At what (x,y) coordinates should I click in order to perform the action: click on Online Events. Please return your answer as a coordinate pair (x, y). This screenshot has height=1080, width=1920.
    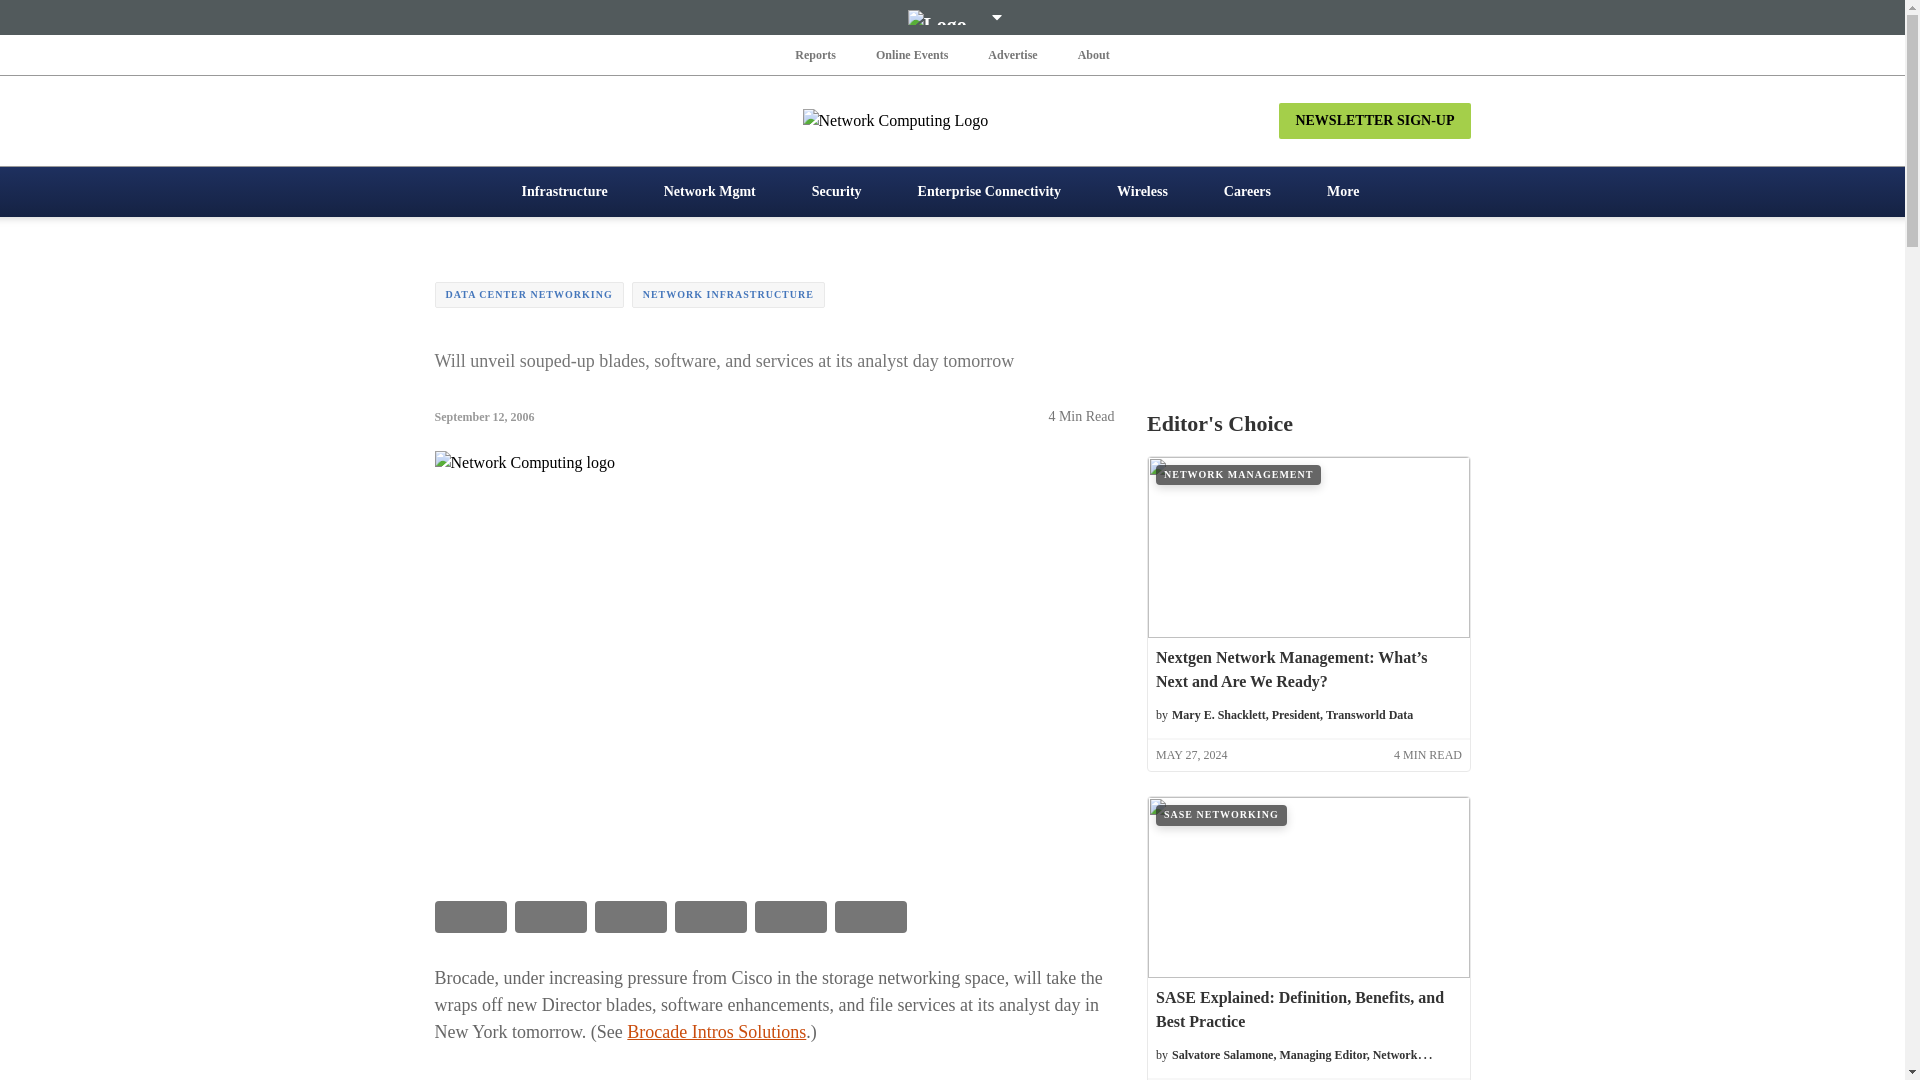
    Looking at the image, I should click on (912, 54).